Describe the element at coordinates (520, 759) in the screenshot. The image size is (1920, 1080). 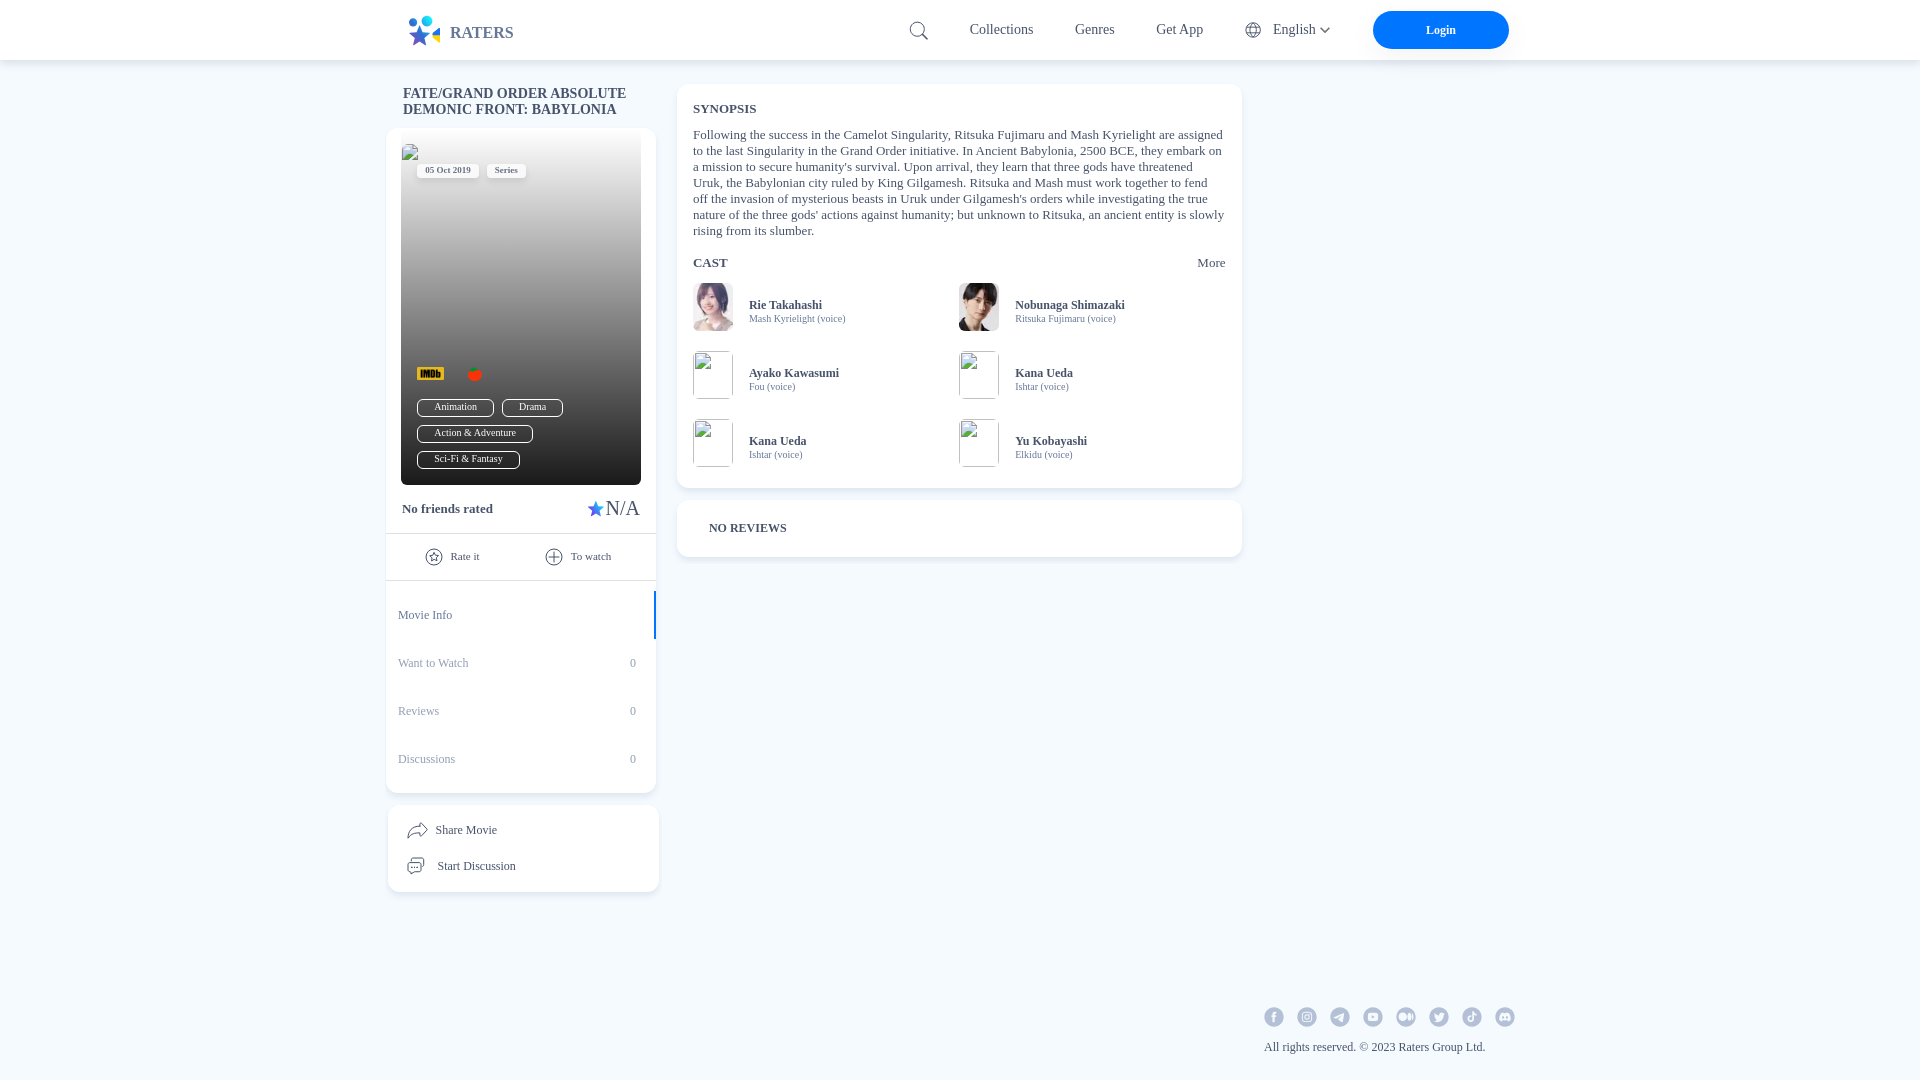
I see `Animation` at that location.